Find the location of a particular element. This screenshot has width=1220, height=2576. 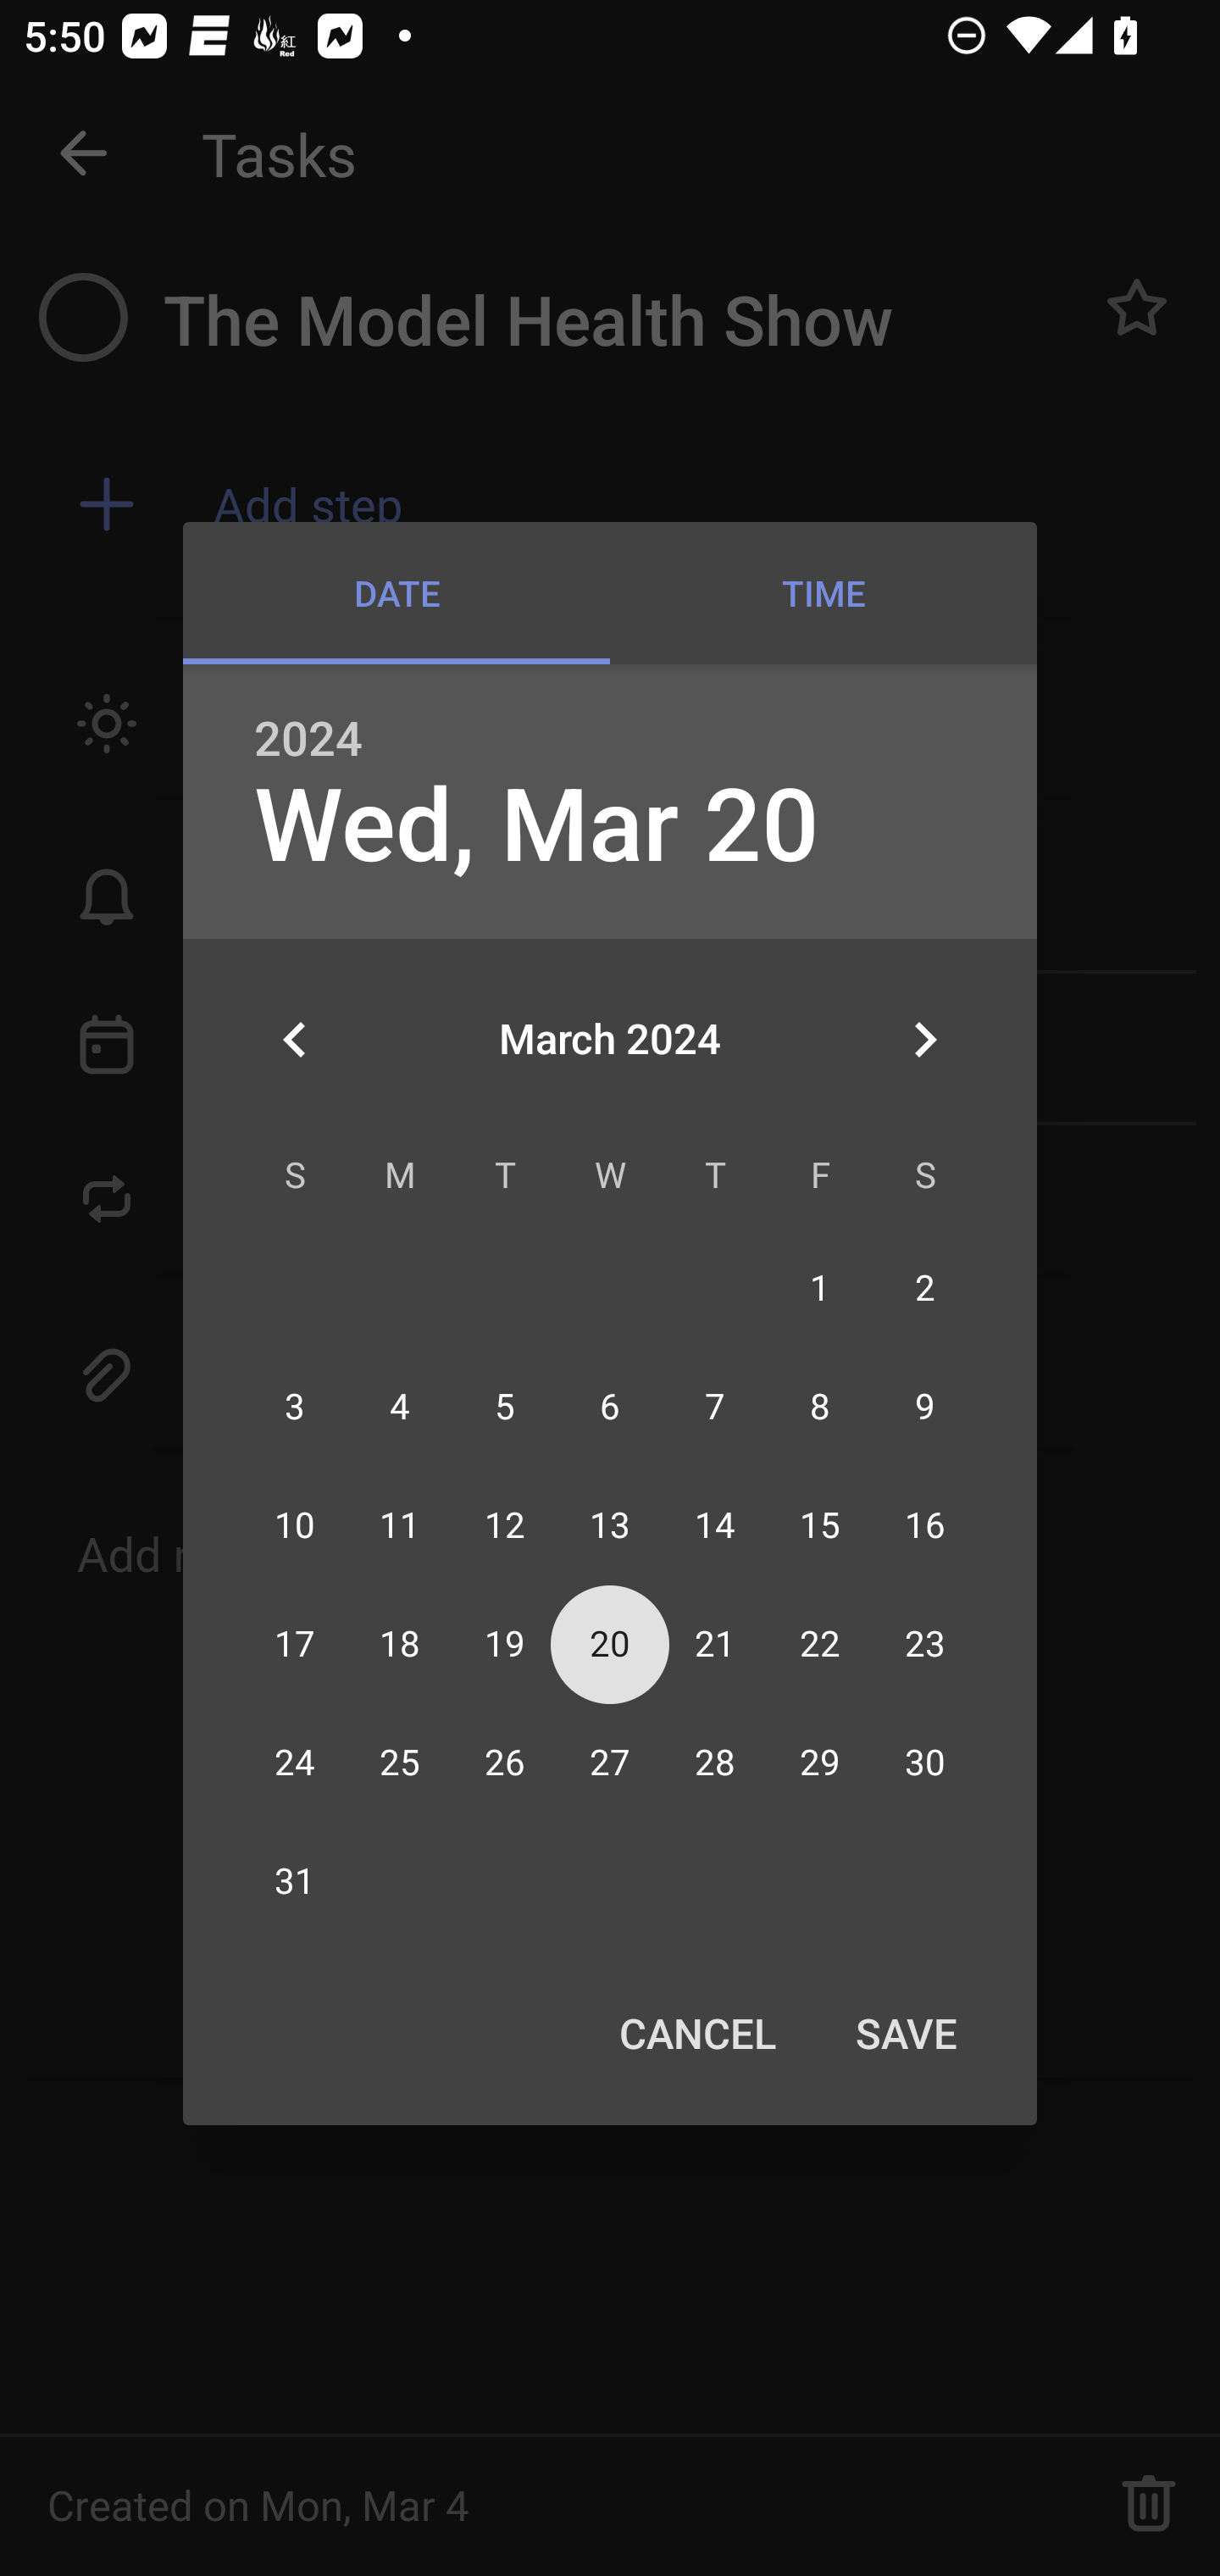

20 20 March 2024 is located at coordinates (610, 1644).